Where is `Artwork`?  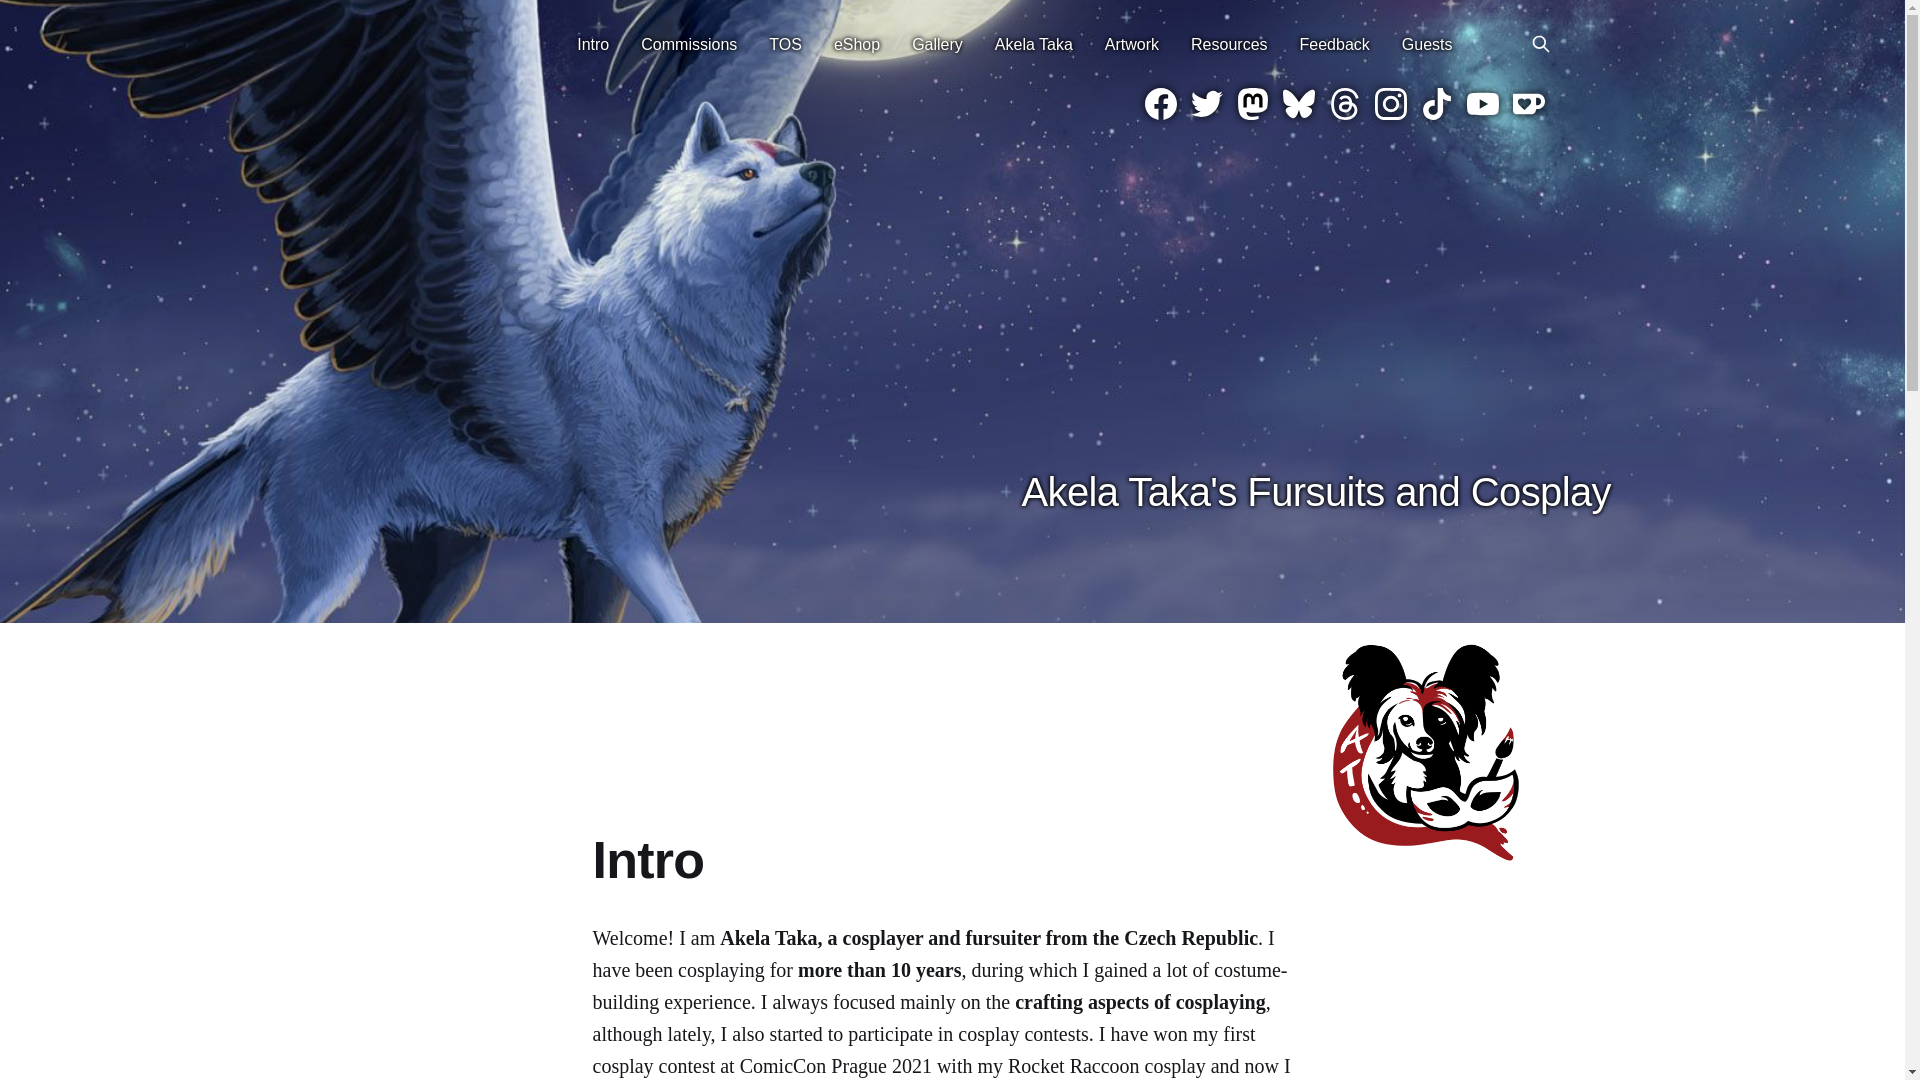
Artwork is located at coordinates (1132, 44).